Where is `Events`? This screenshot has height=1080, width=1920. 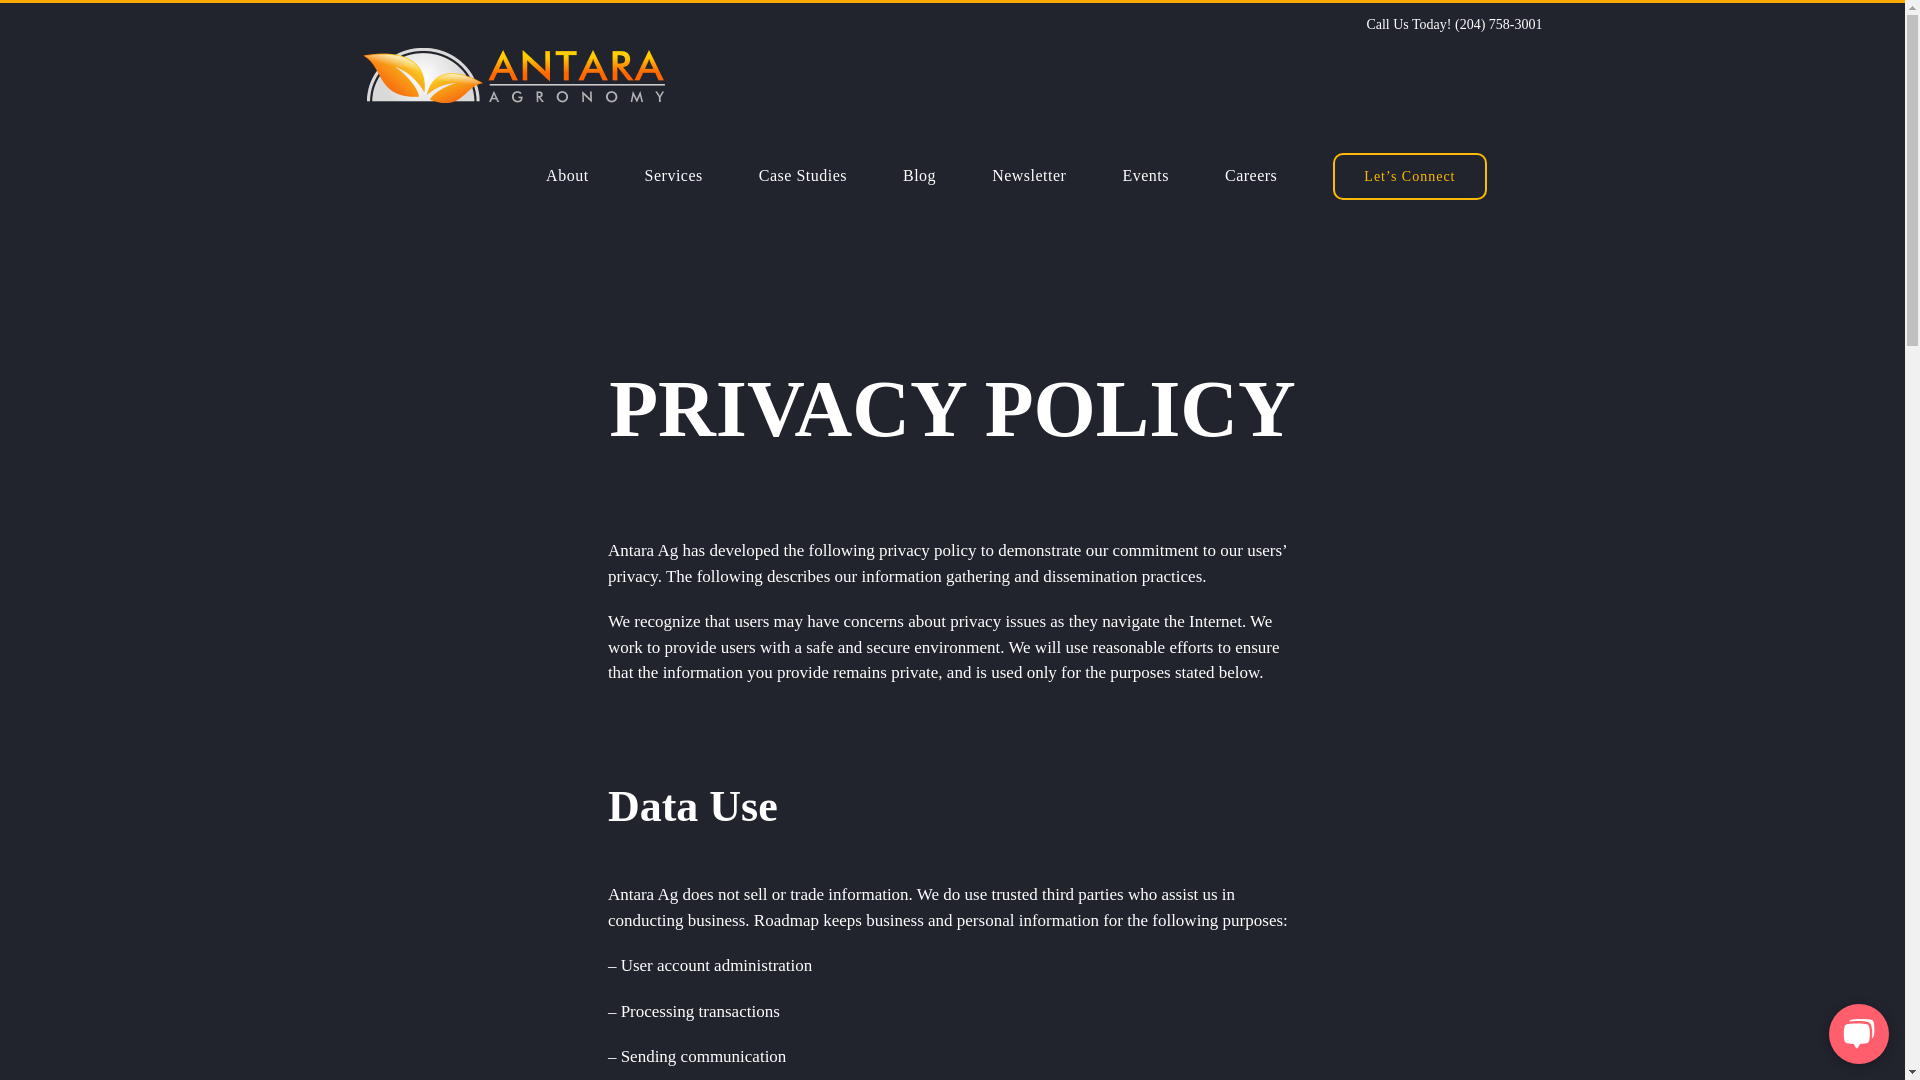
Events is located at coordinates (1146, 176).